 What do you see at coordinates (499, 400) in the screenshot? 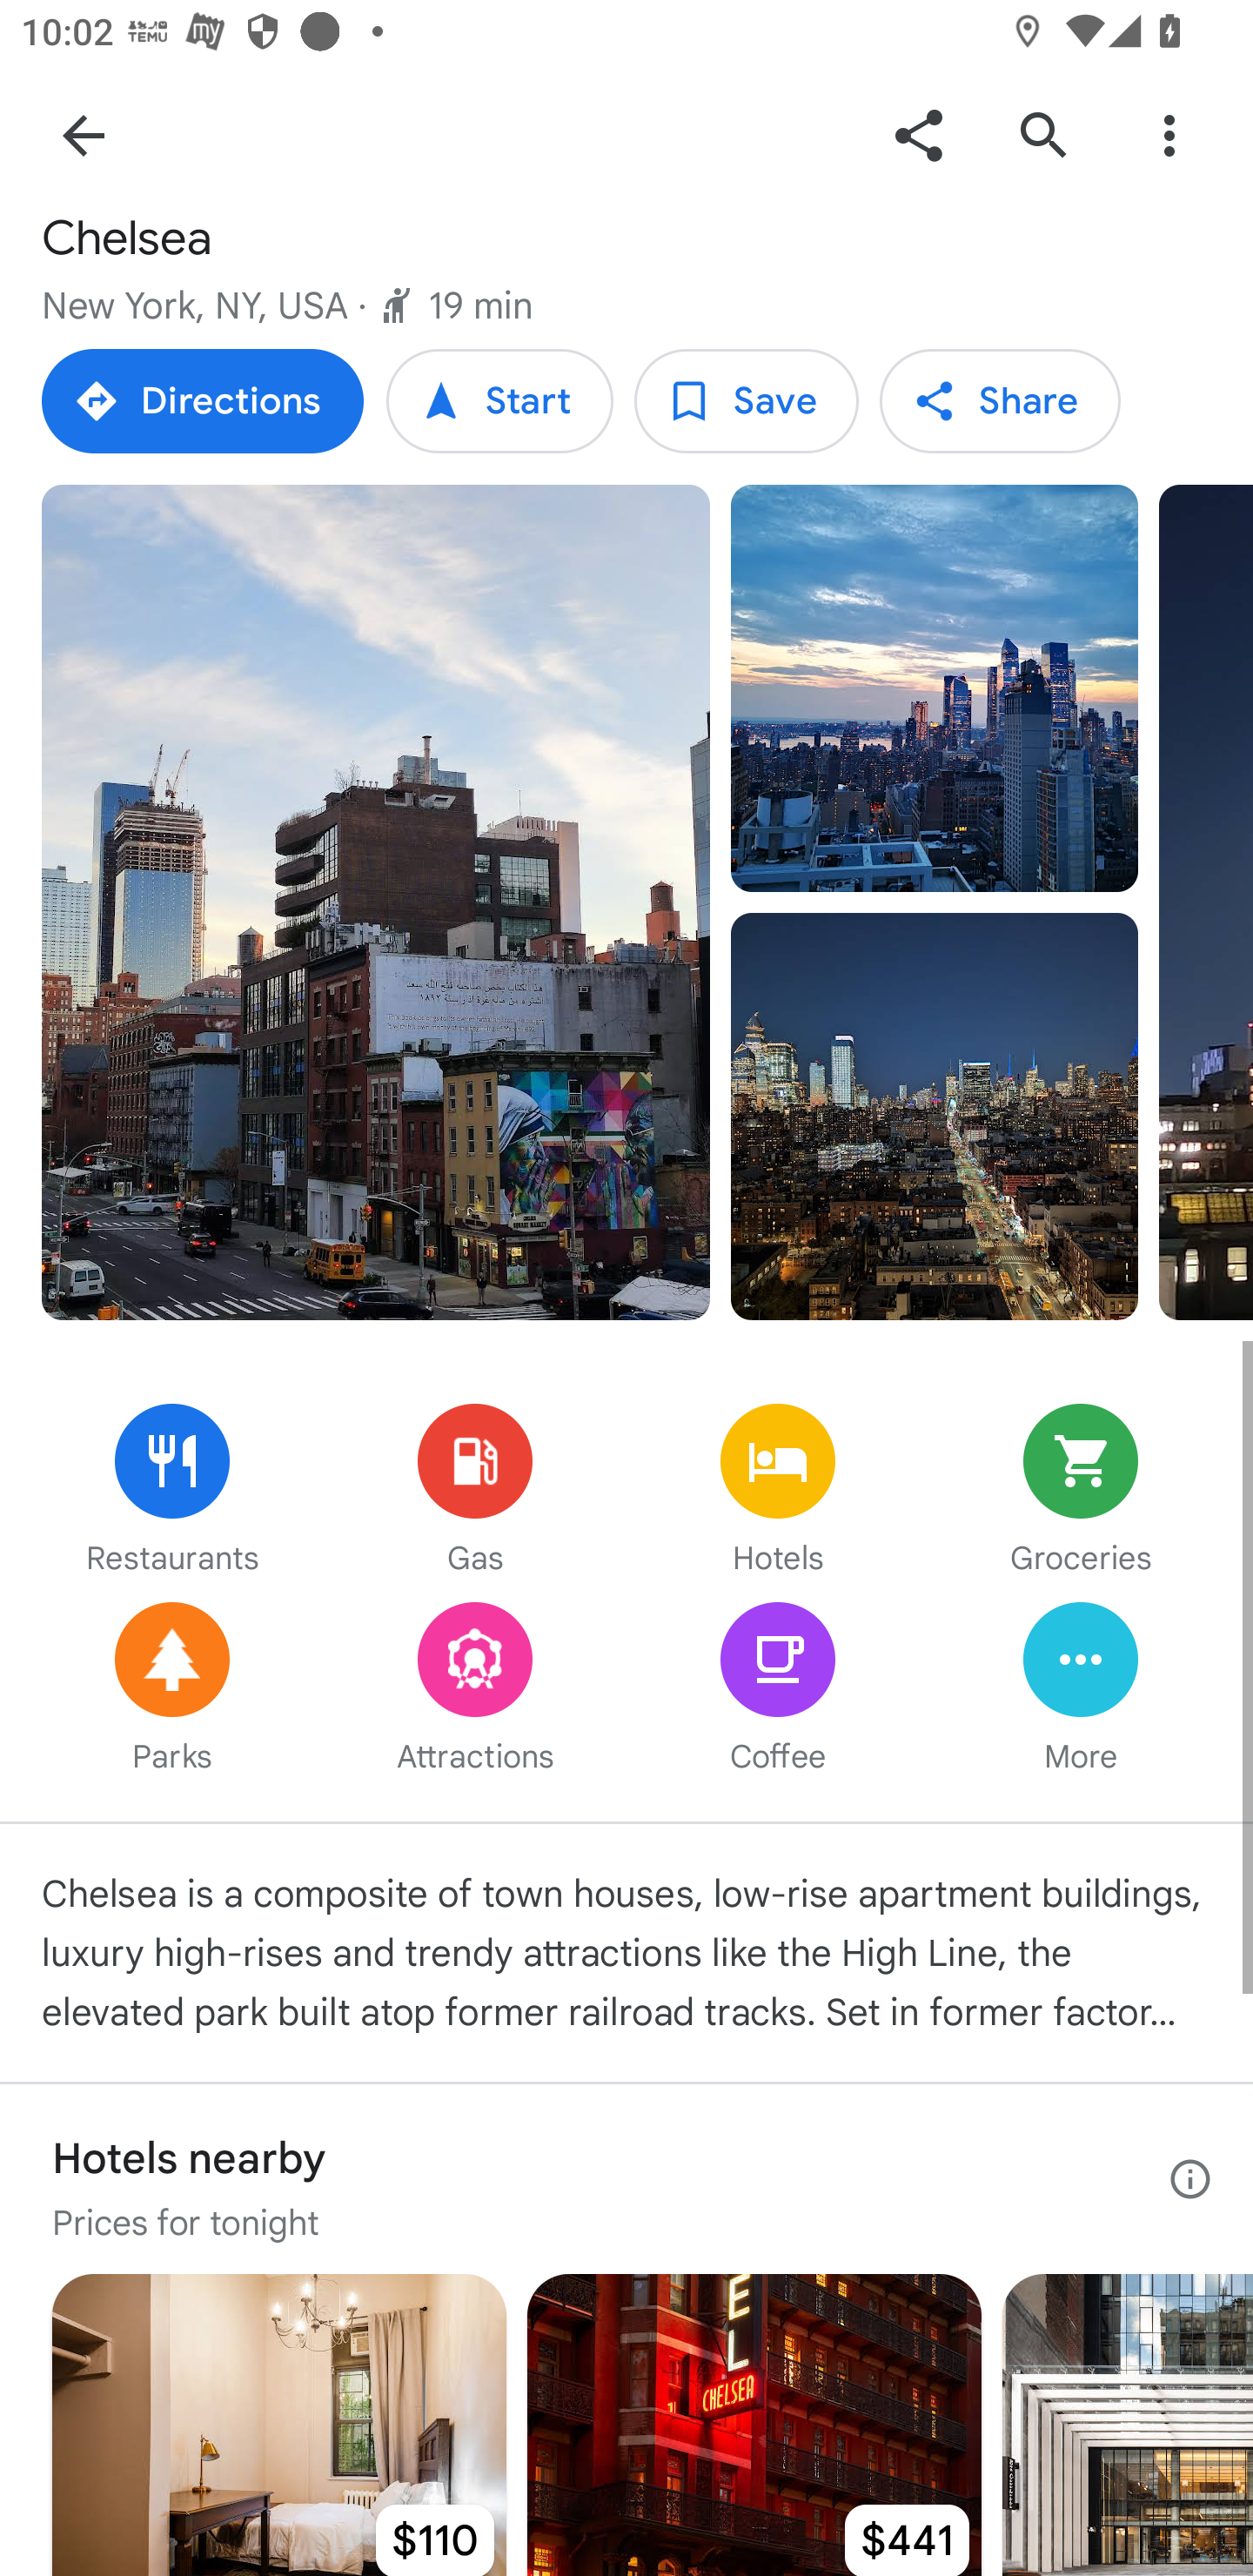
I see `Start Start Start` at bounding box center [499, 400].